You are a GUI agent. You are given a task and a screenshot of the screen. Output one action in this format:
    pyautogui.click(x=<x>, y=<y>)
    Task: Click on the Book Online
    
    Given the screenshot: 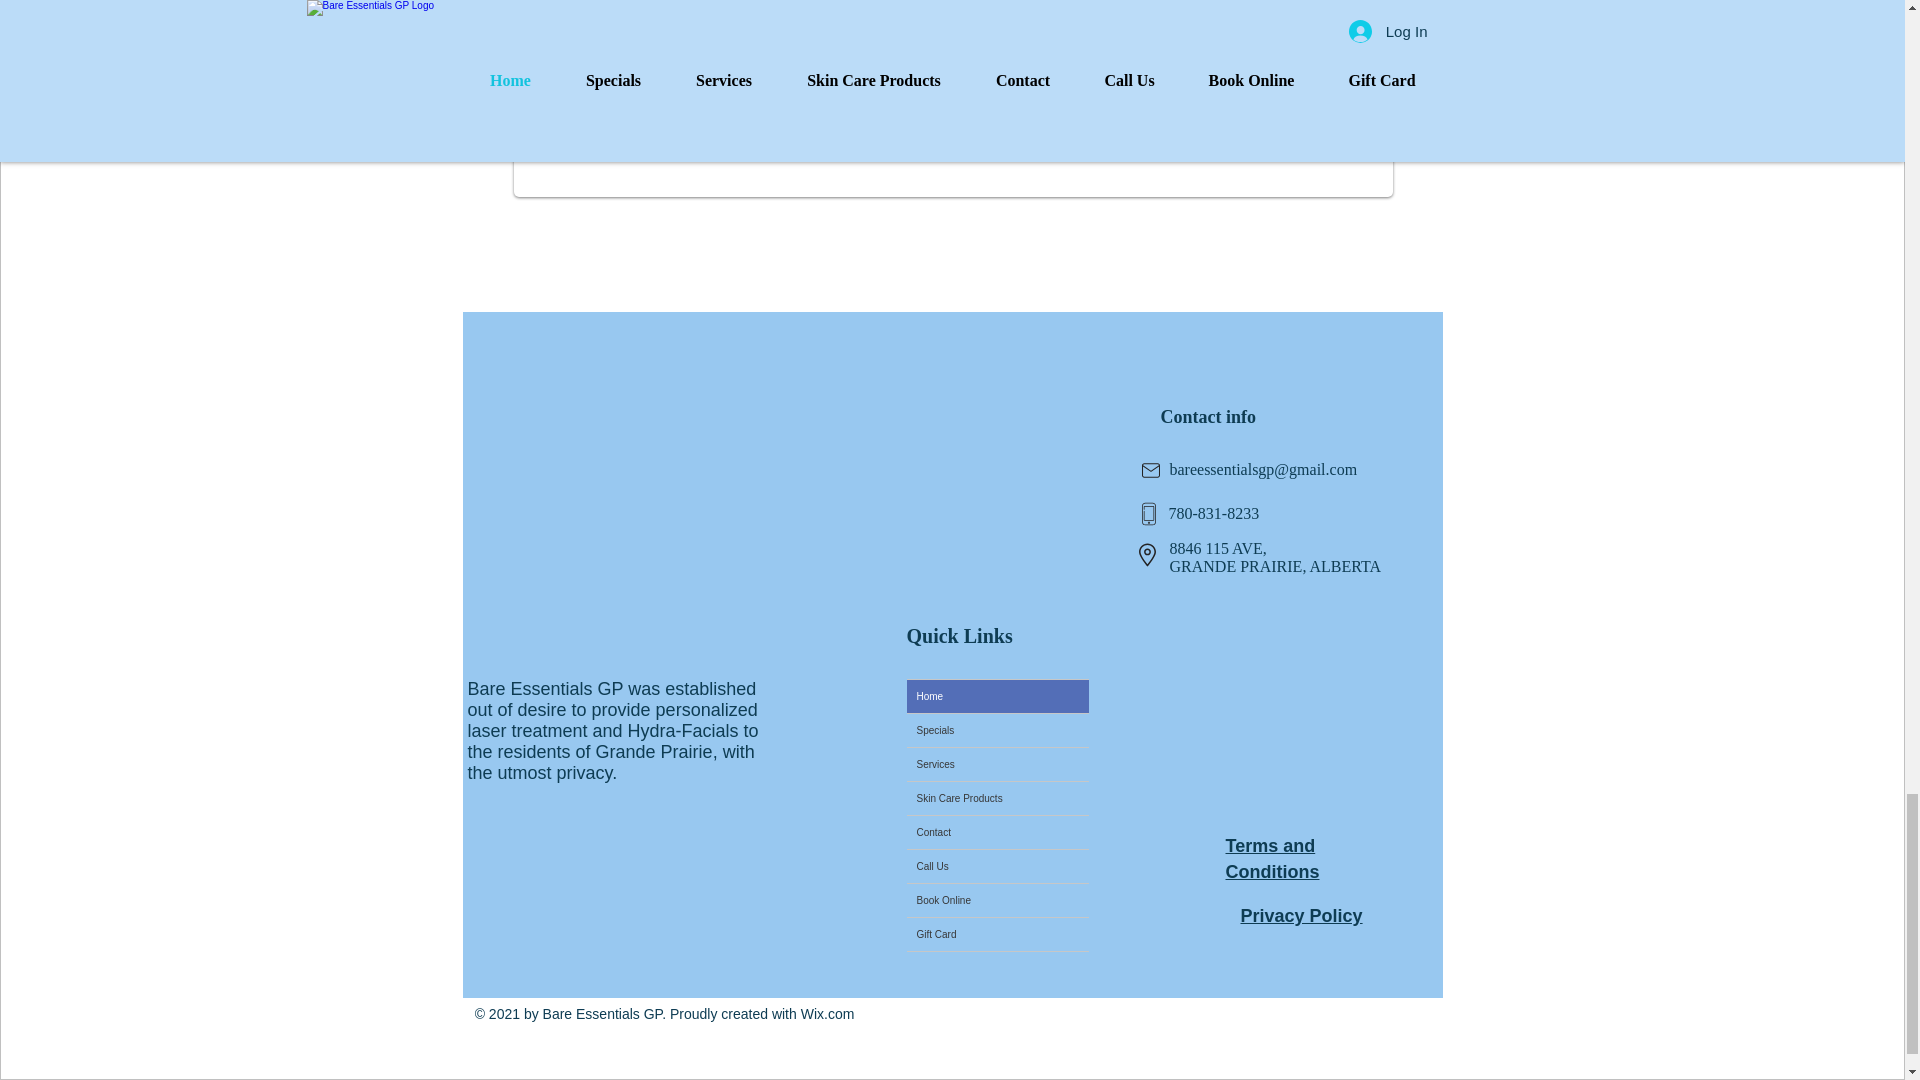 What is the action you would take?
    pyautogui.click(x=997, y=900)
    